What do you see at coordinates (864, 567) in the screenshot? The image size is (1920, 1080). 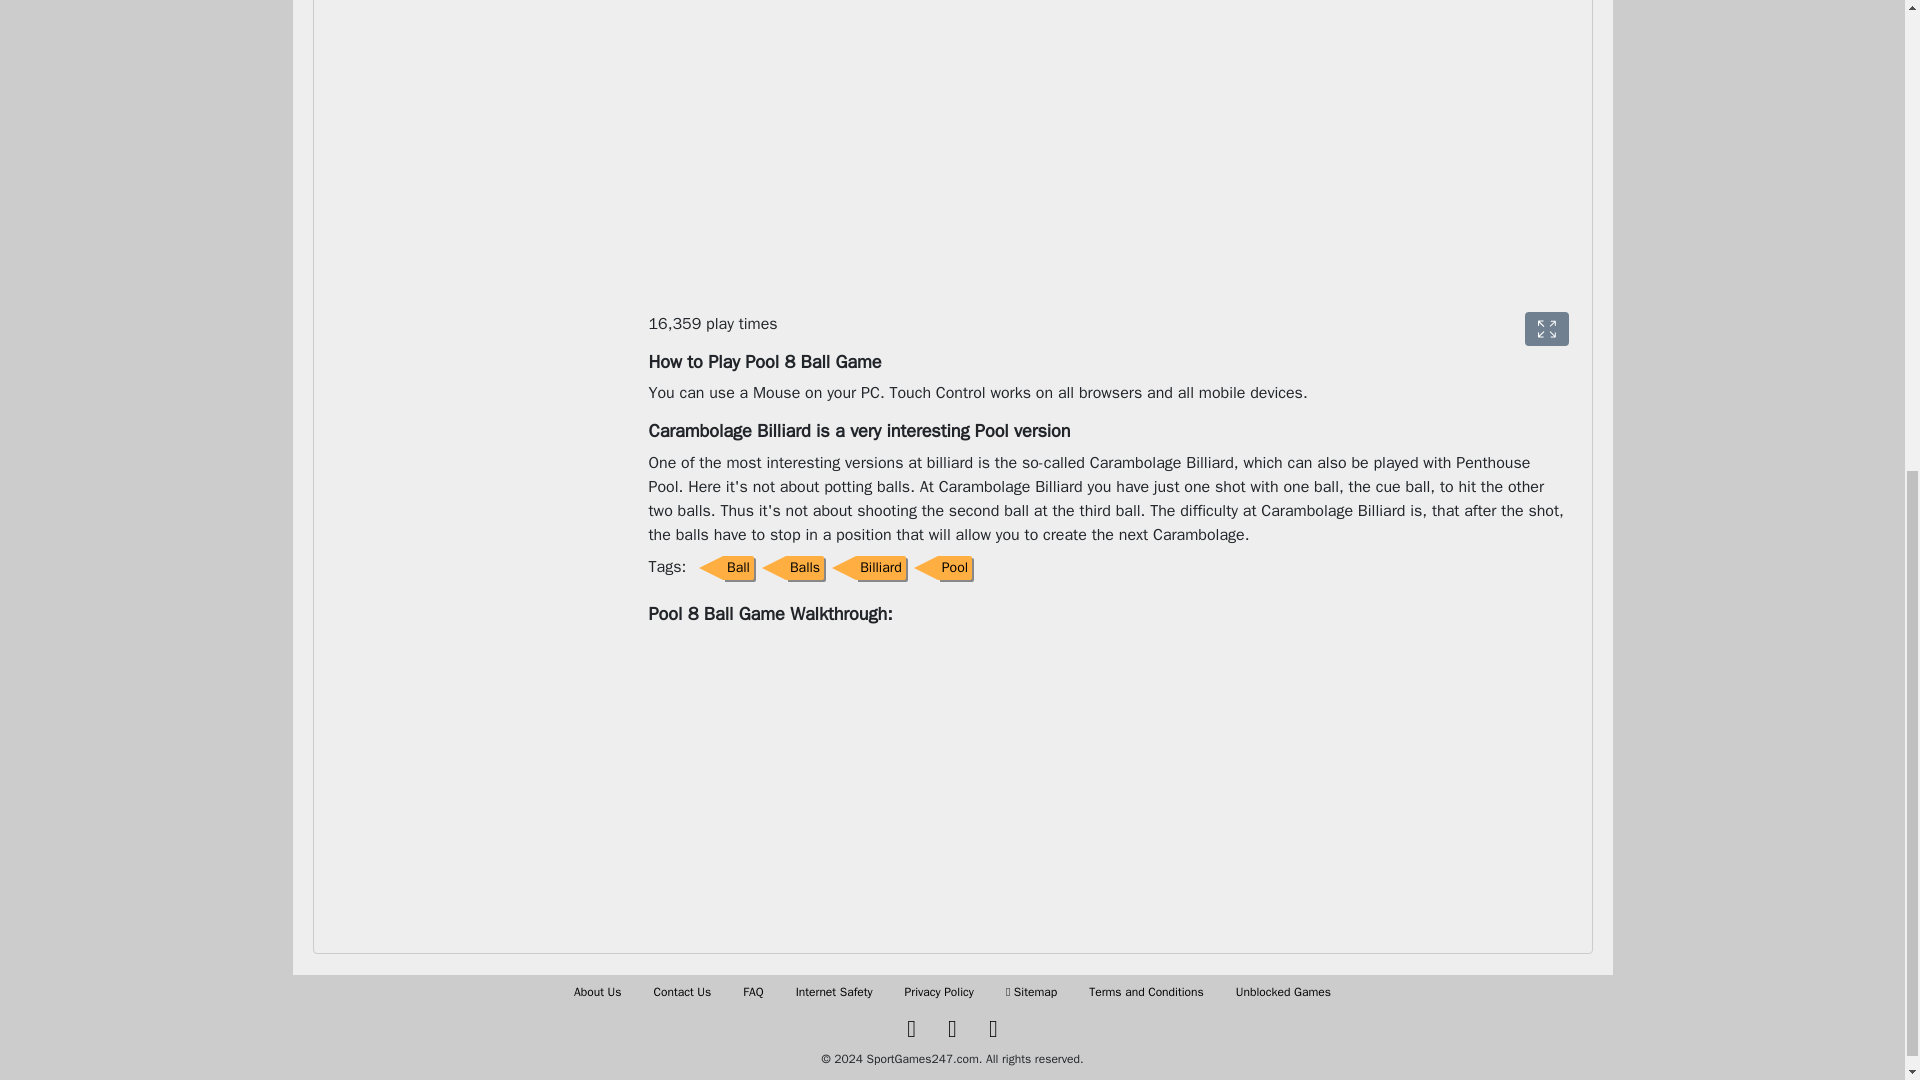 I see `Billiard` at bounding box center [864, 567].